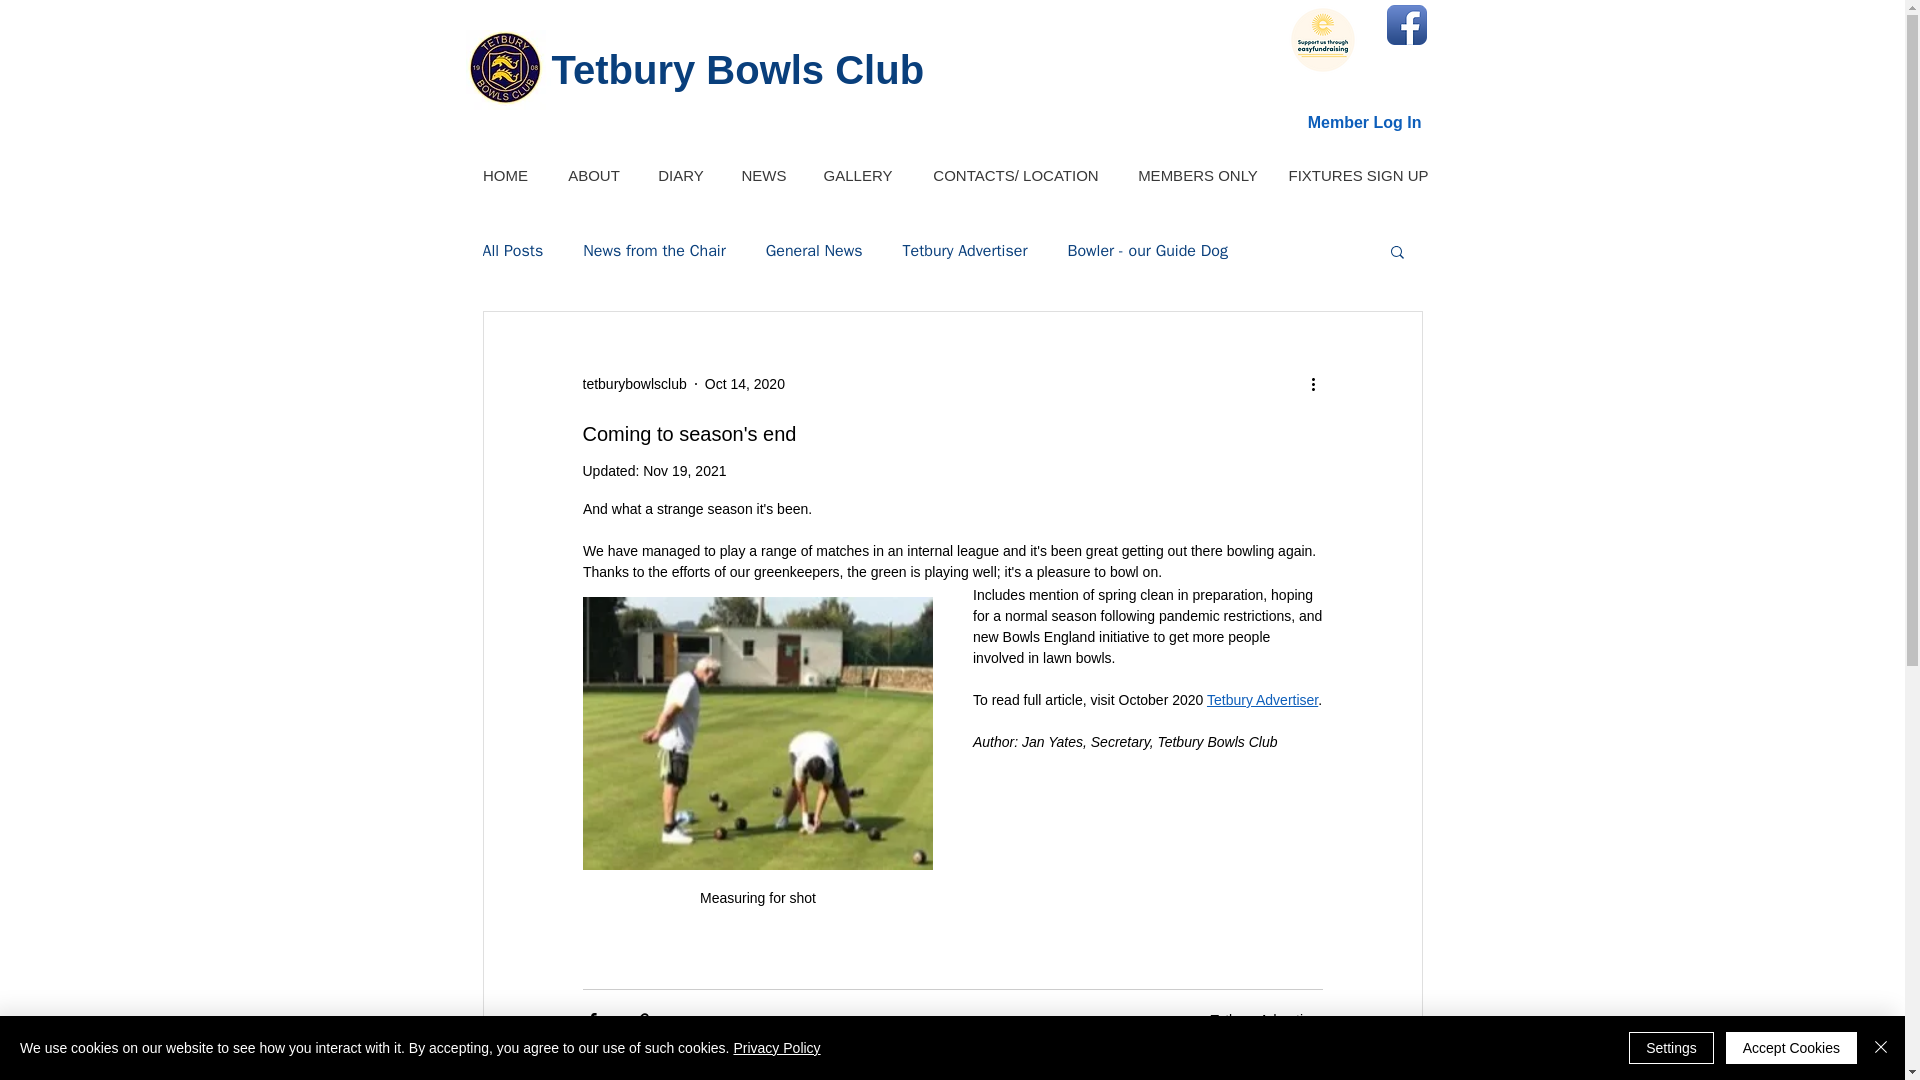 The image size is (1920, 1080). What do you see at coordinates (1146, 250) in the screenshot?
I see `Bowler - our Guide Dog` at bounding box center [1146, 250].